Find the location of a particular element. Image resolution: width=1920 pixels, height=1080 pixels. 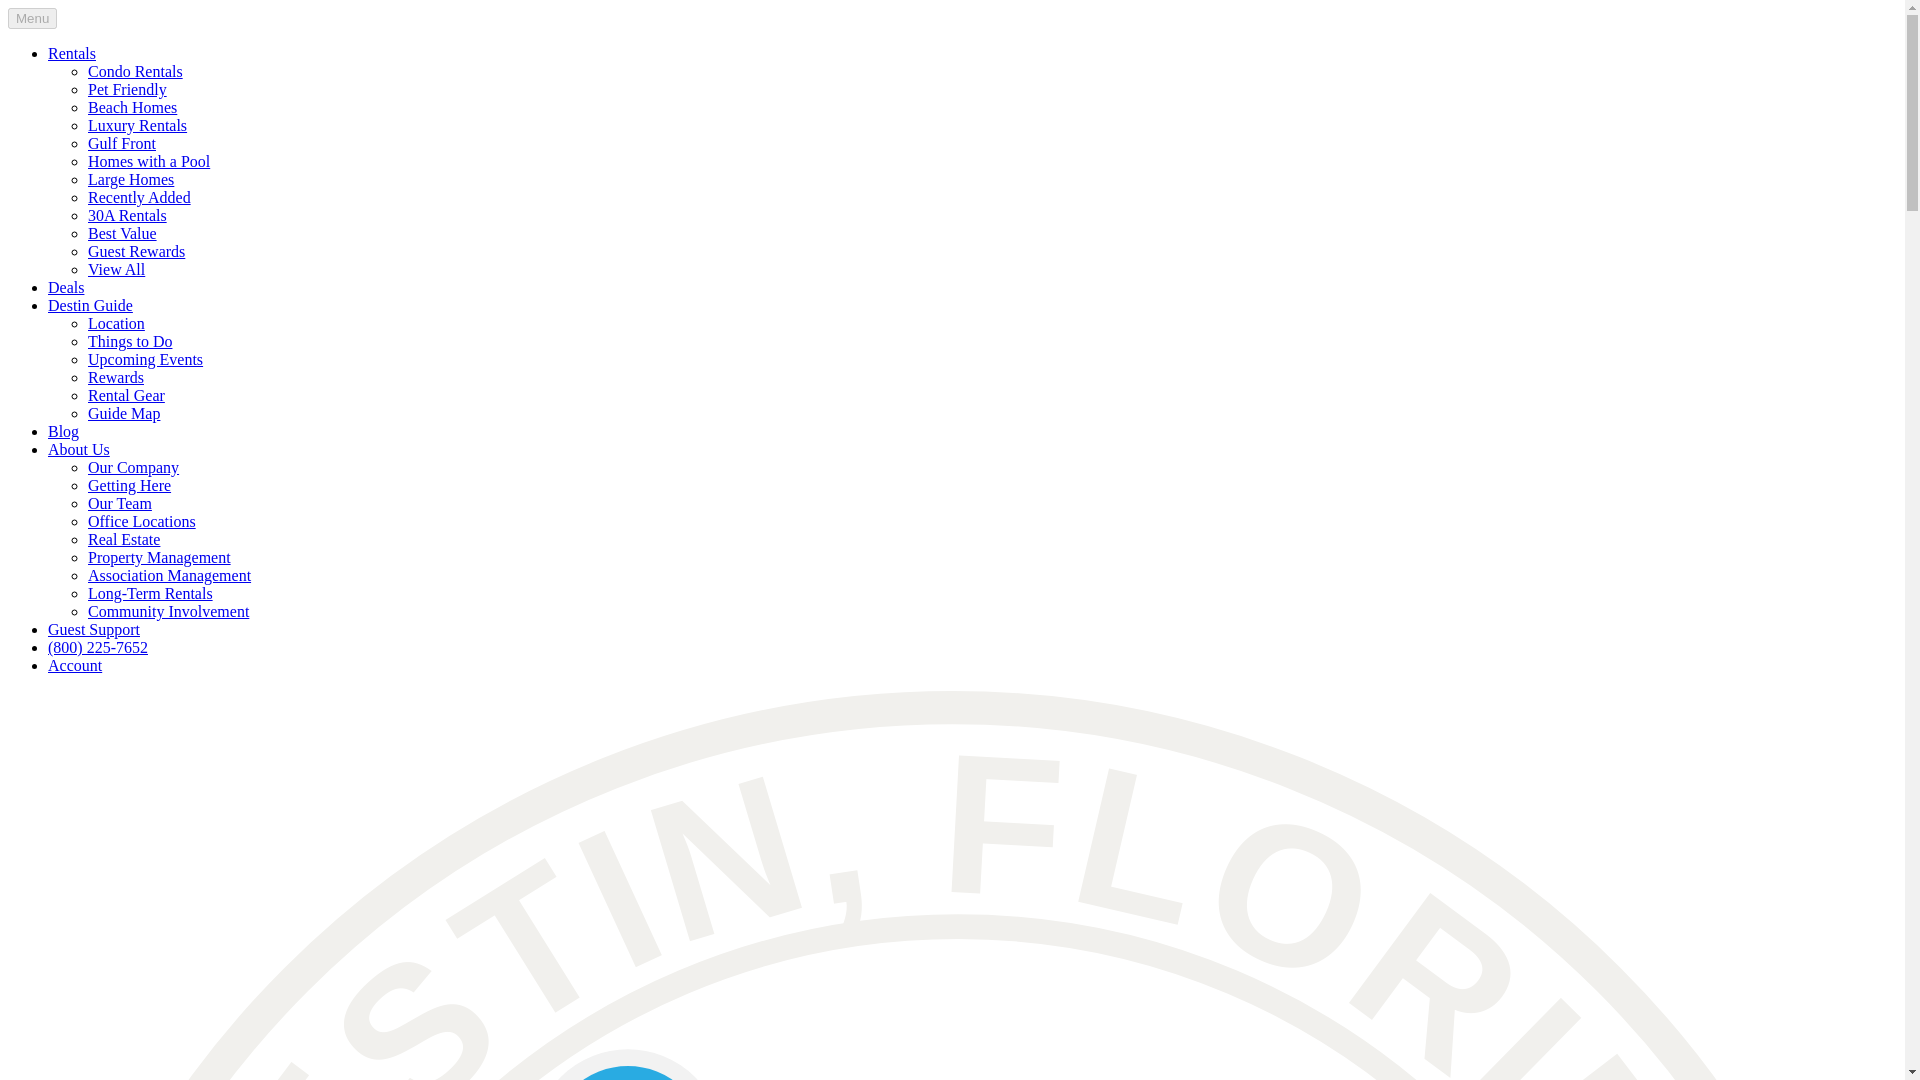

Rewards is located at coordinates (116, 377).